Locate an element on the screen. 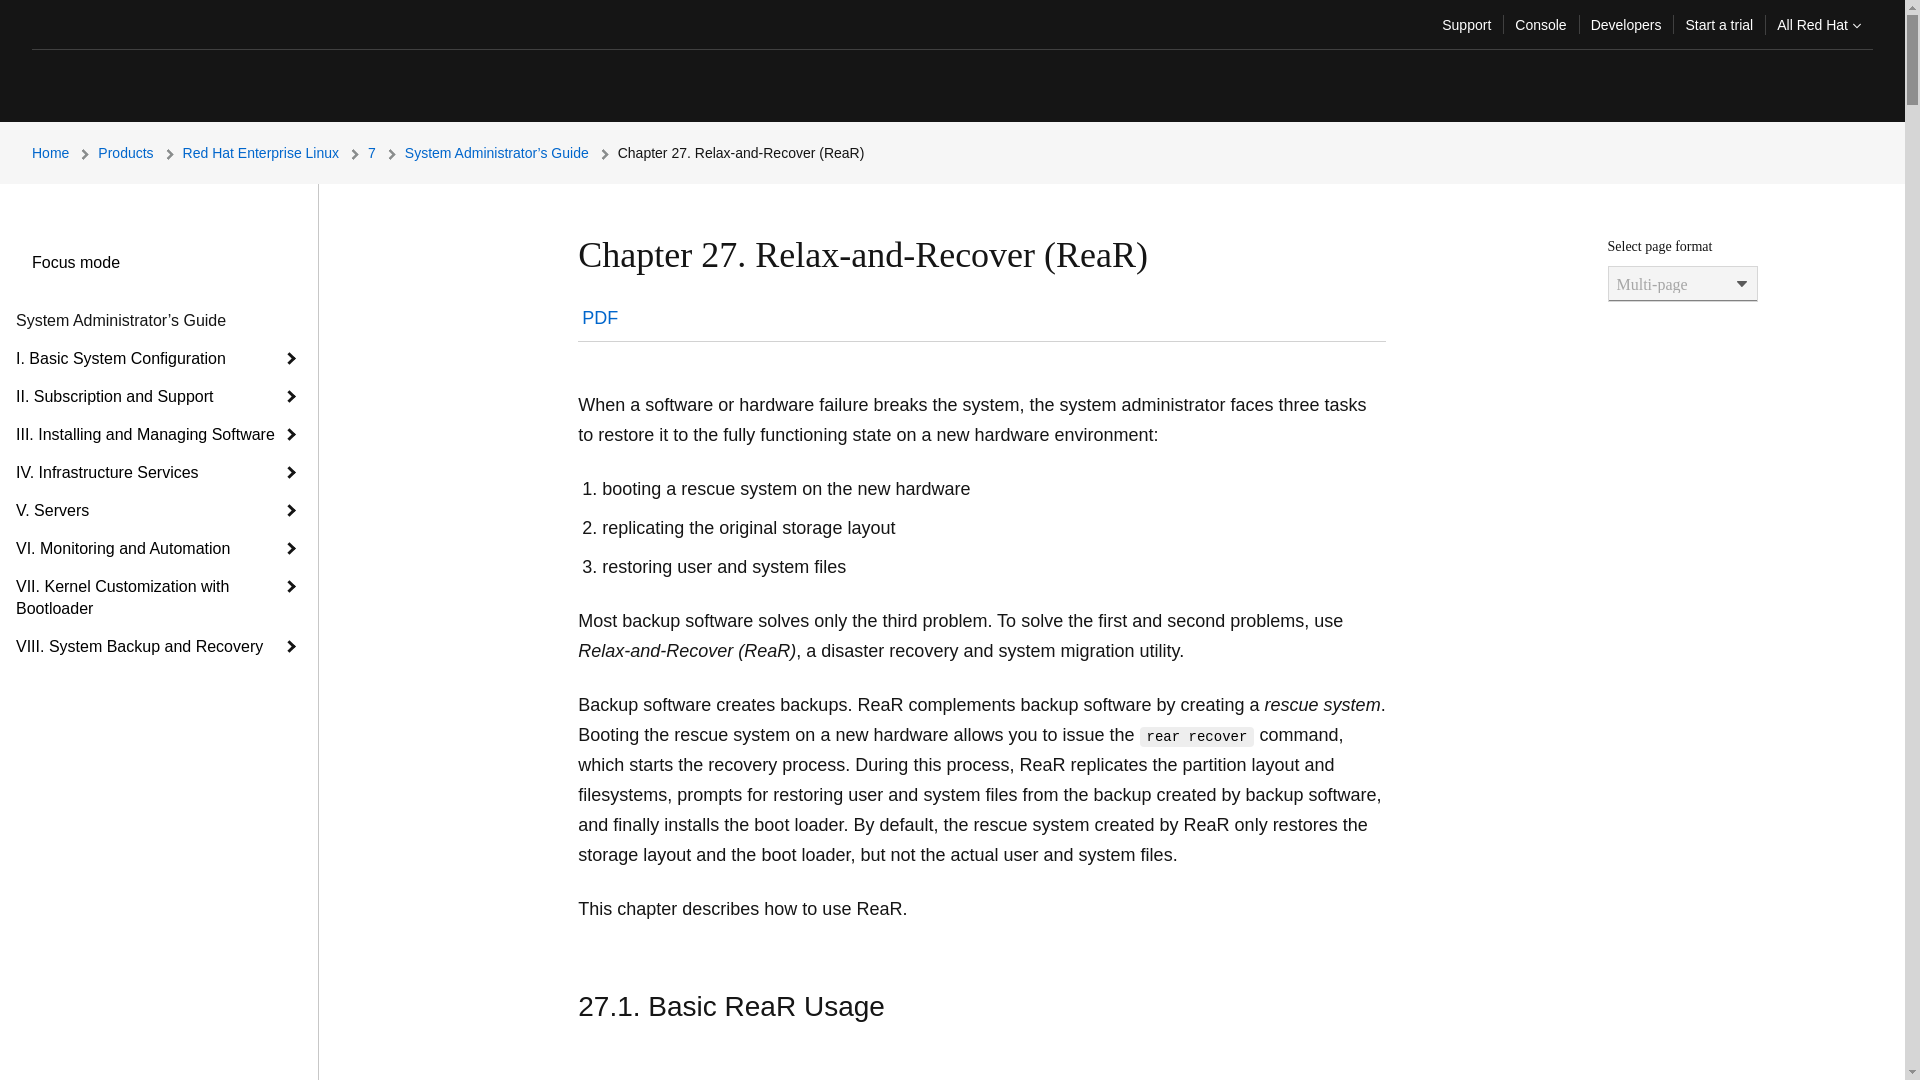 This screenshot has height=1080, width=1920. Support is located at coordinates (1466, 24).